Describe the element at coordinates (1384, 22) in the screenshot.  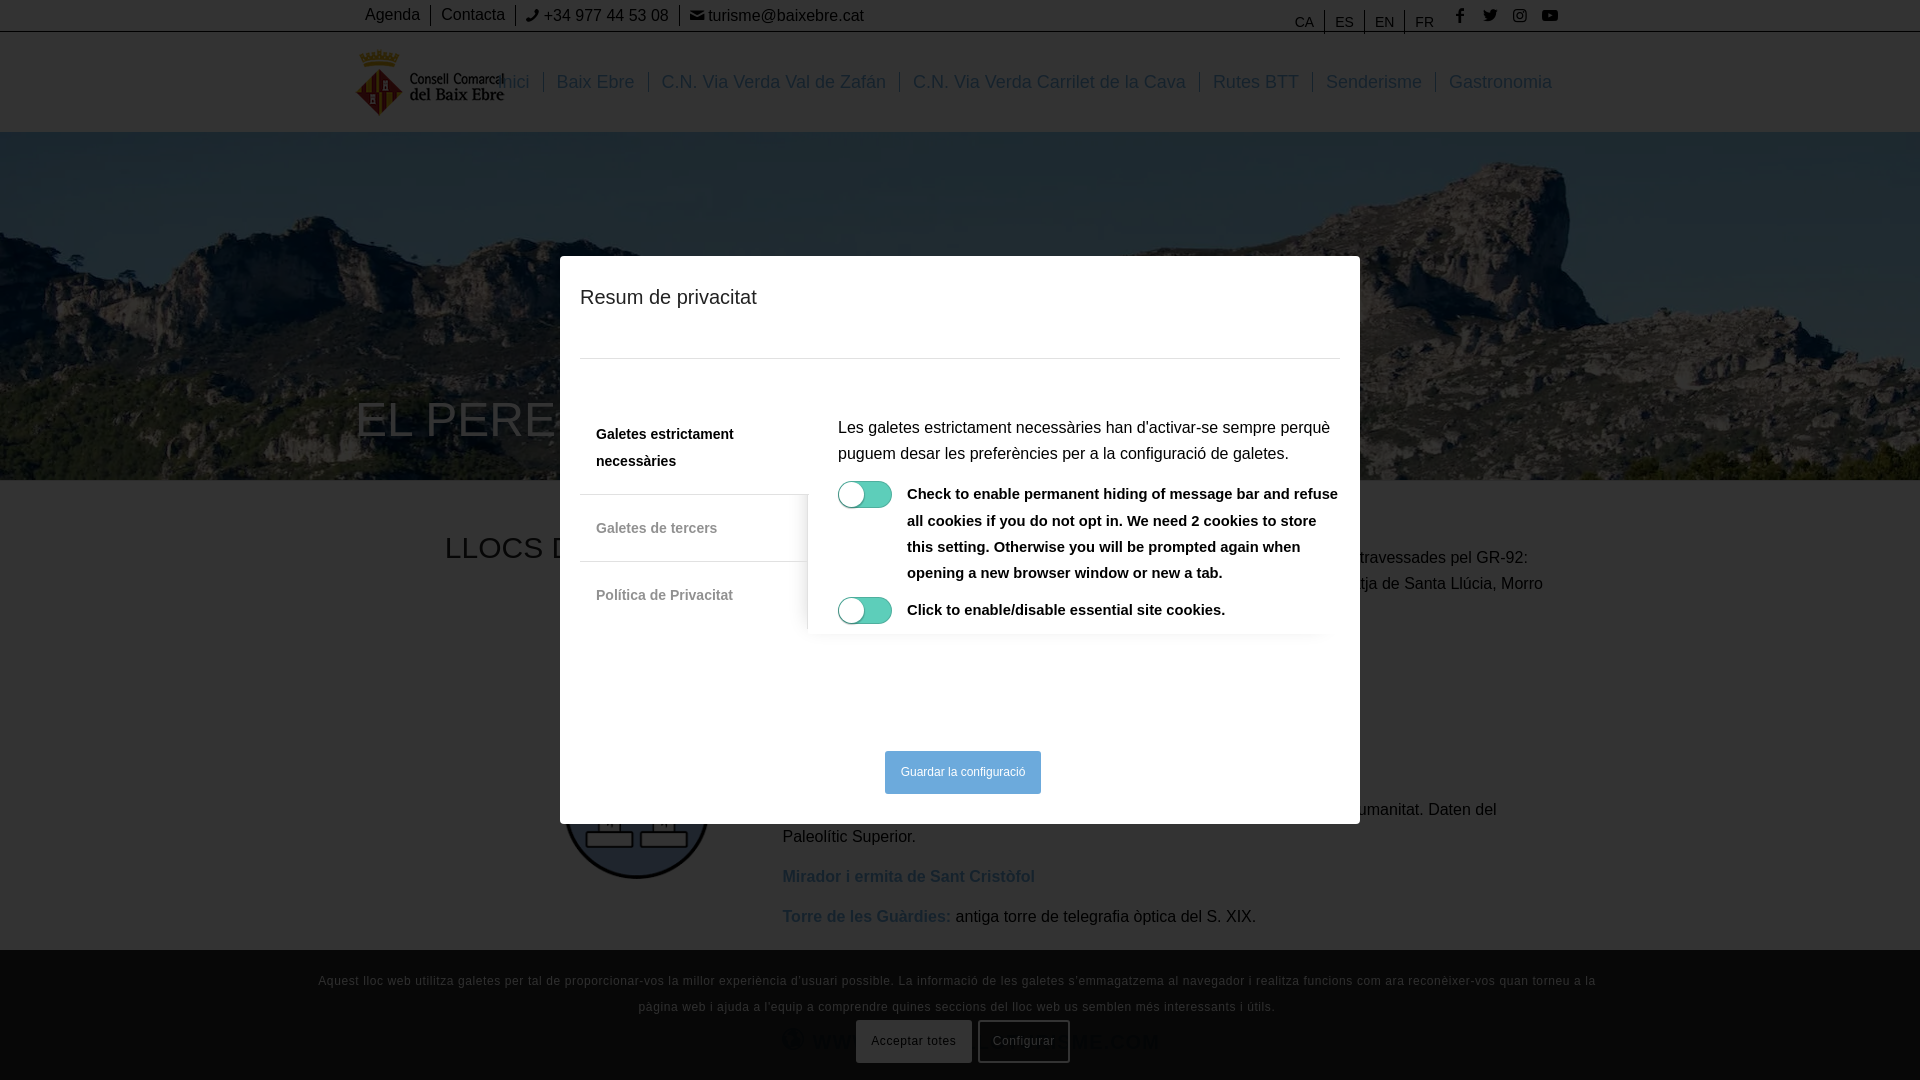
I see `EN` at that location.